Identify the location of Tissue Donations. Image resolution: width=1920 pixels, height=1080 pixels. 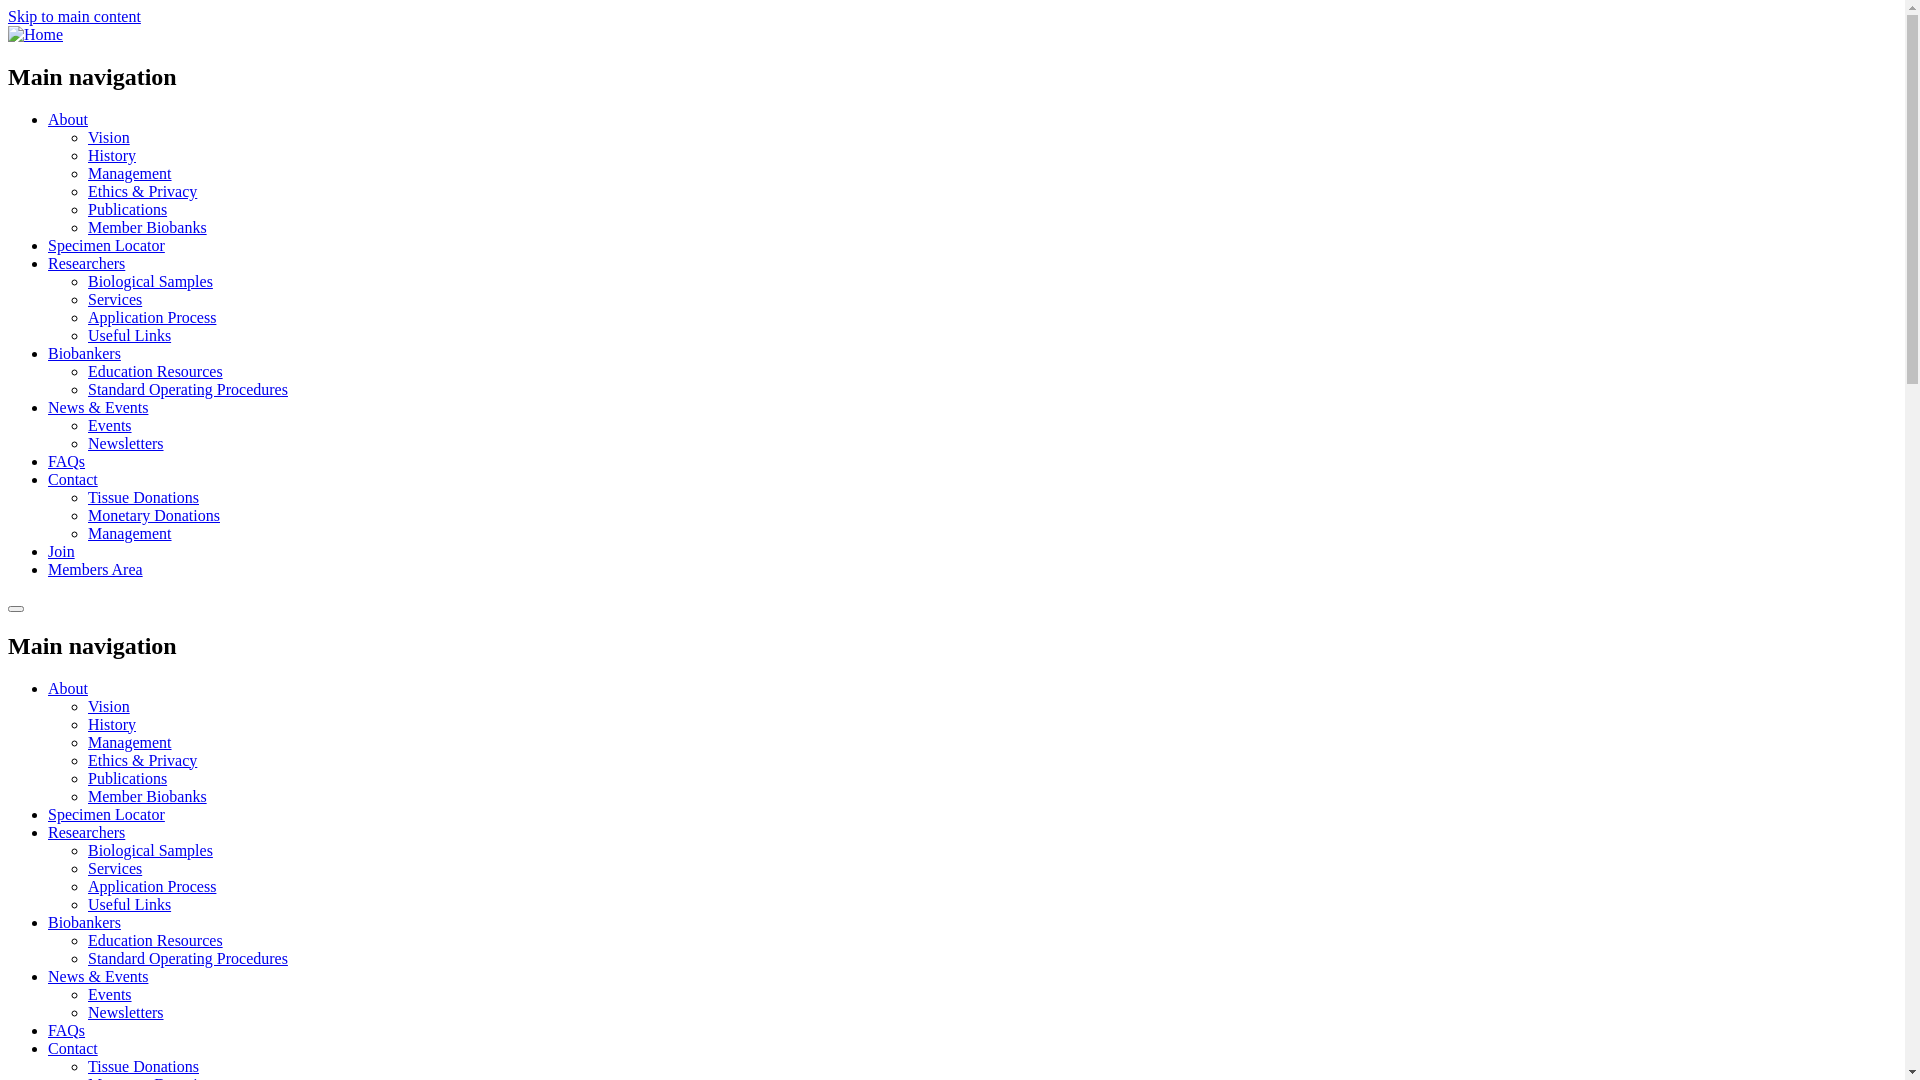
(144, 1066).